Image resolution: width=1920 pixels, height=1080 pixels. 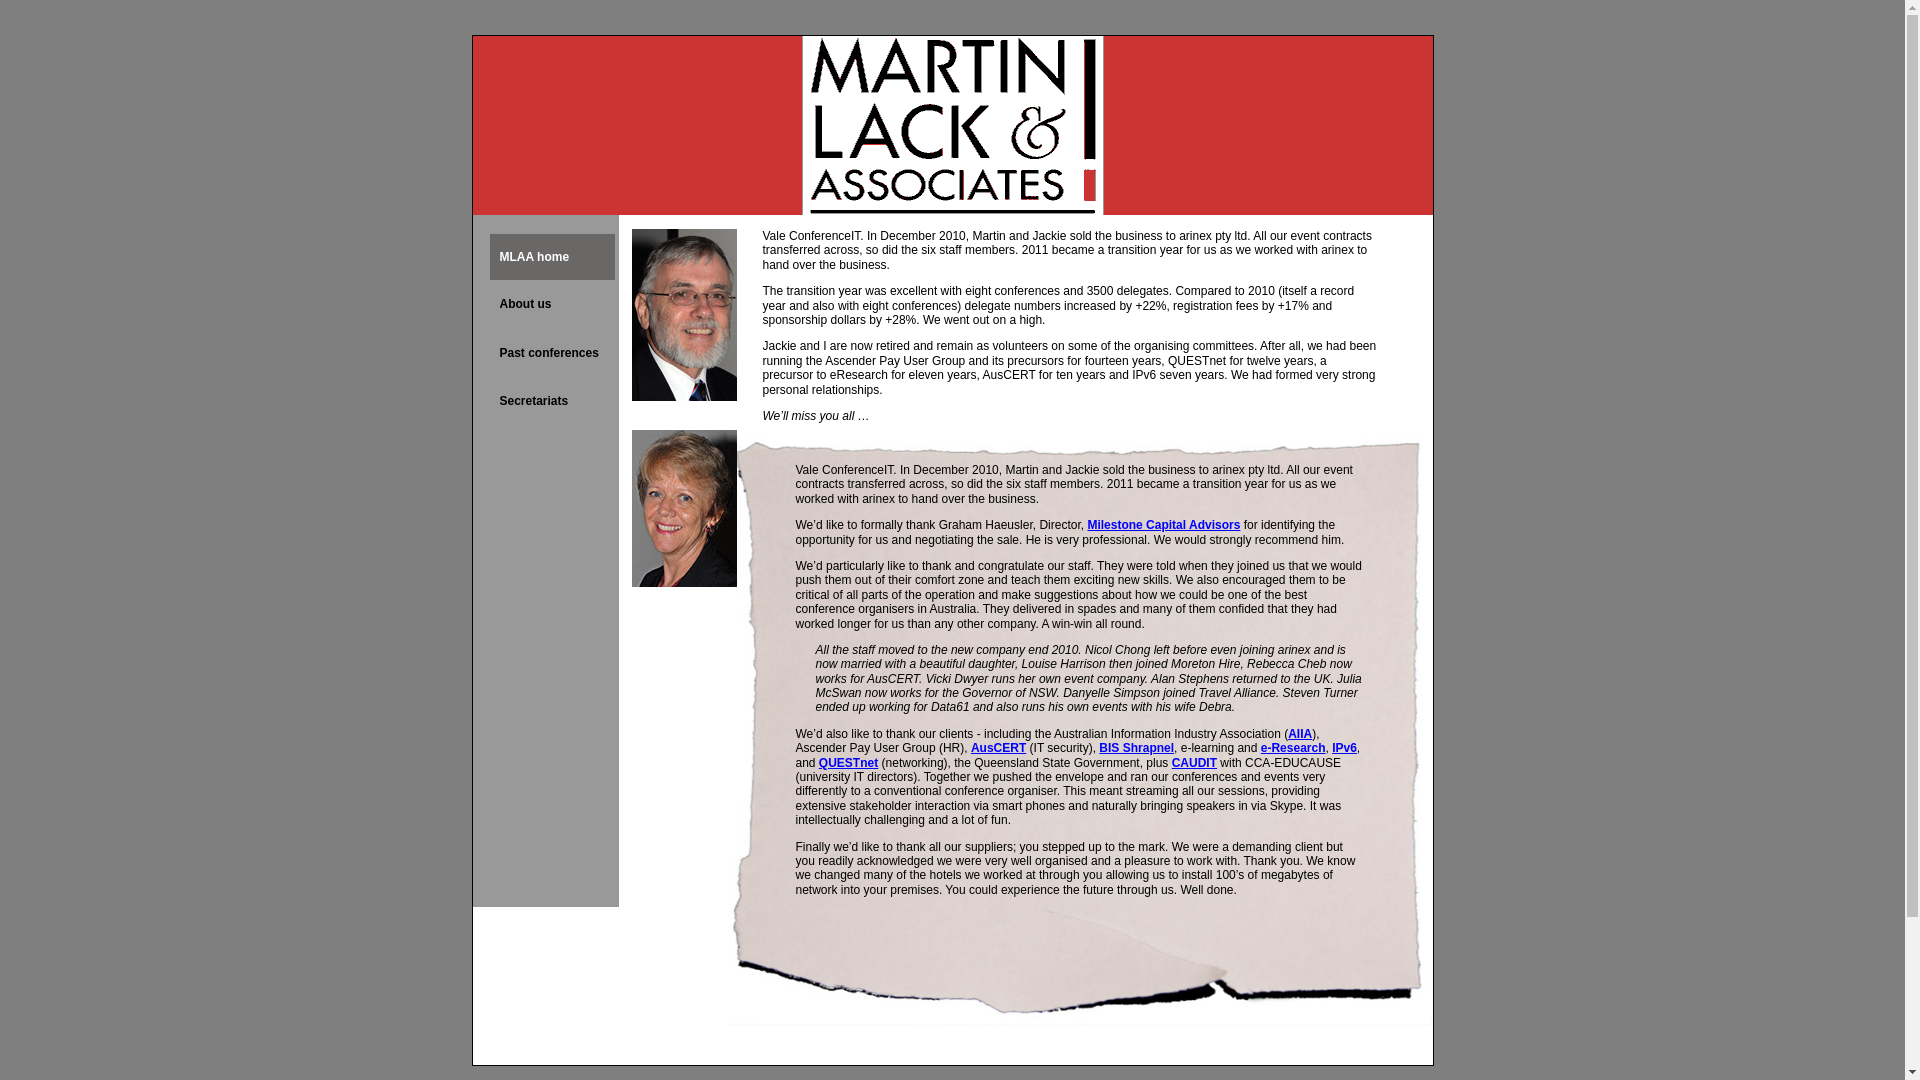 I want to click on Milestone Capital Advisors, so click(x=1164, y=525).